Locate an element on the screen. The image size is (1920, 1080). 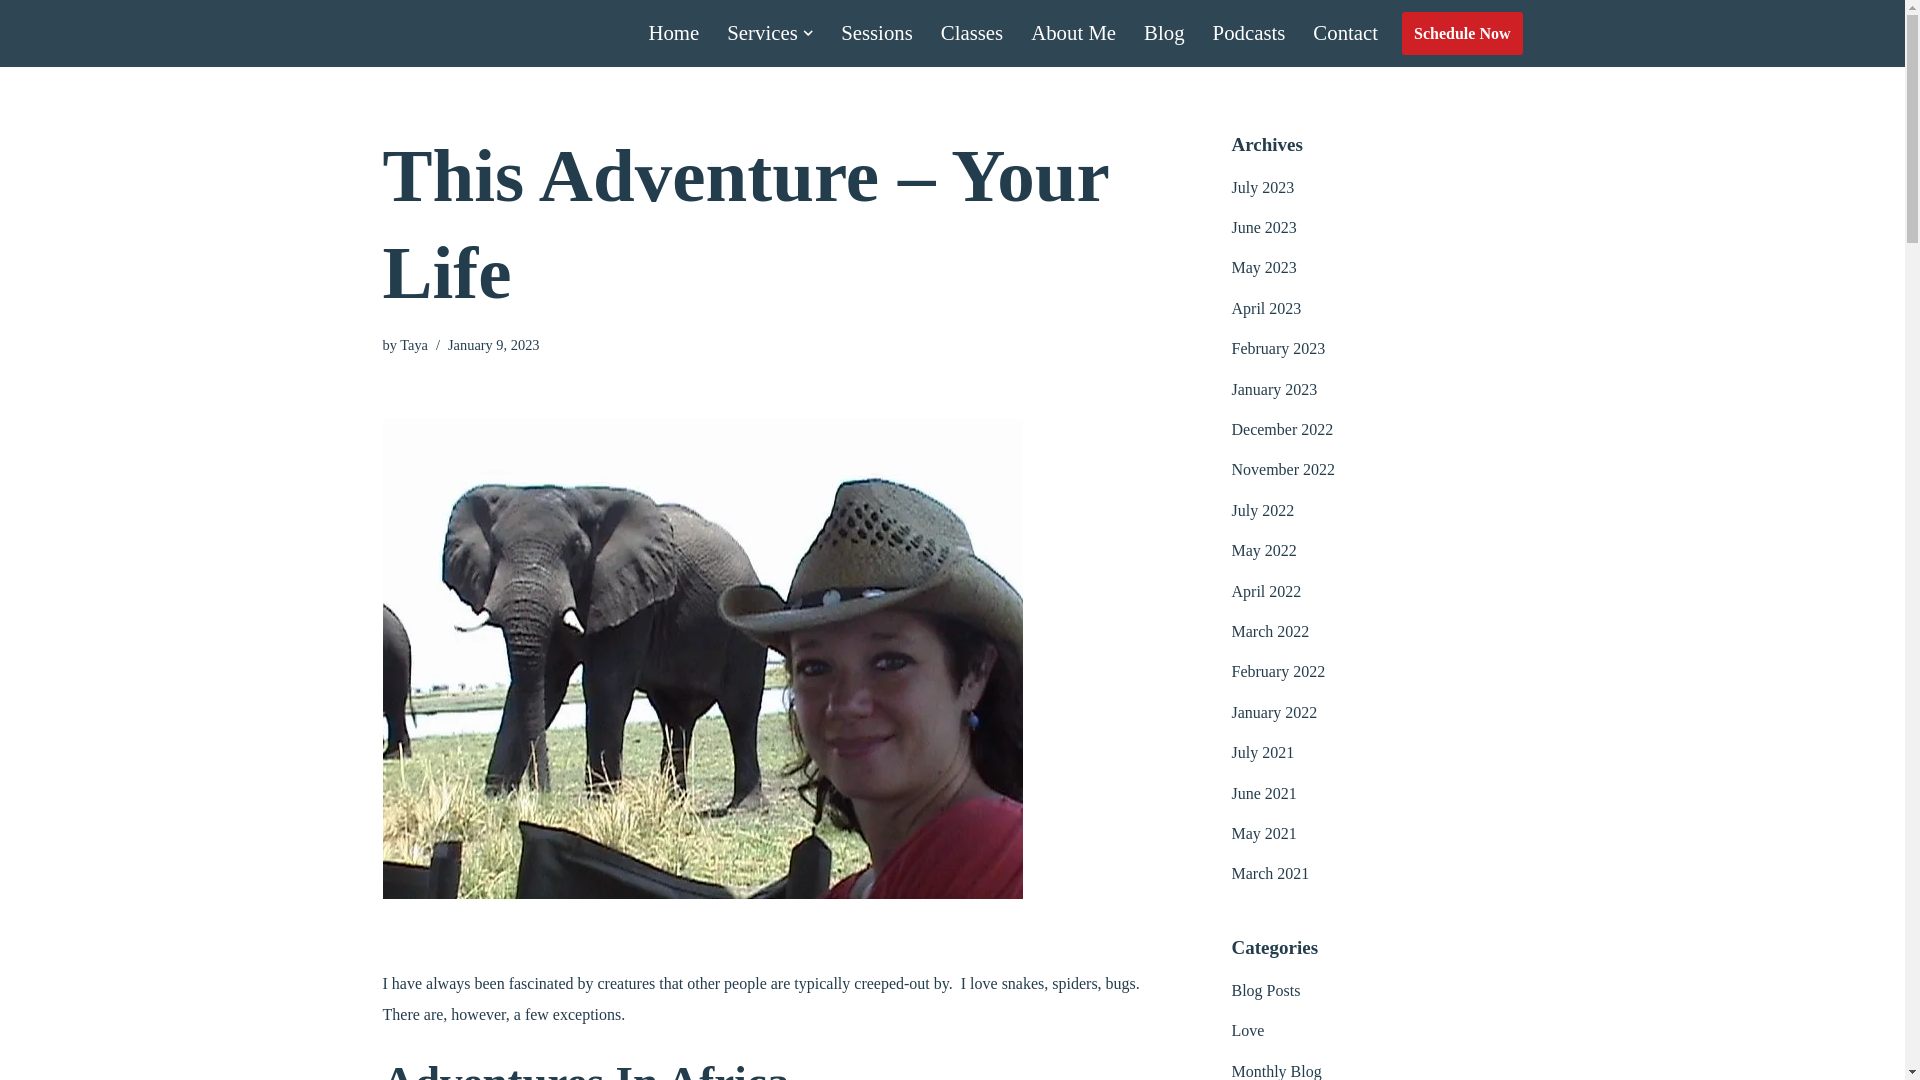
Classes is located at coordinates (971, 33).